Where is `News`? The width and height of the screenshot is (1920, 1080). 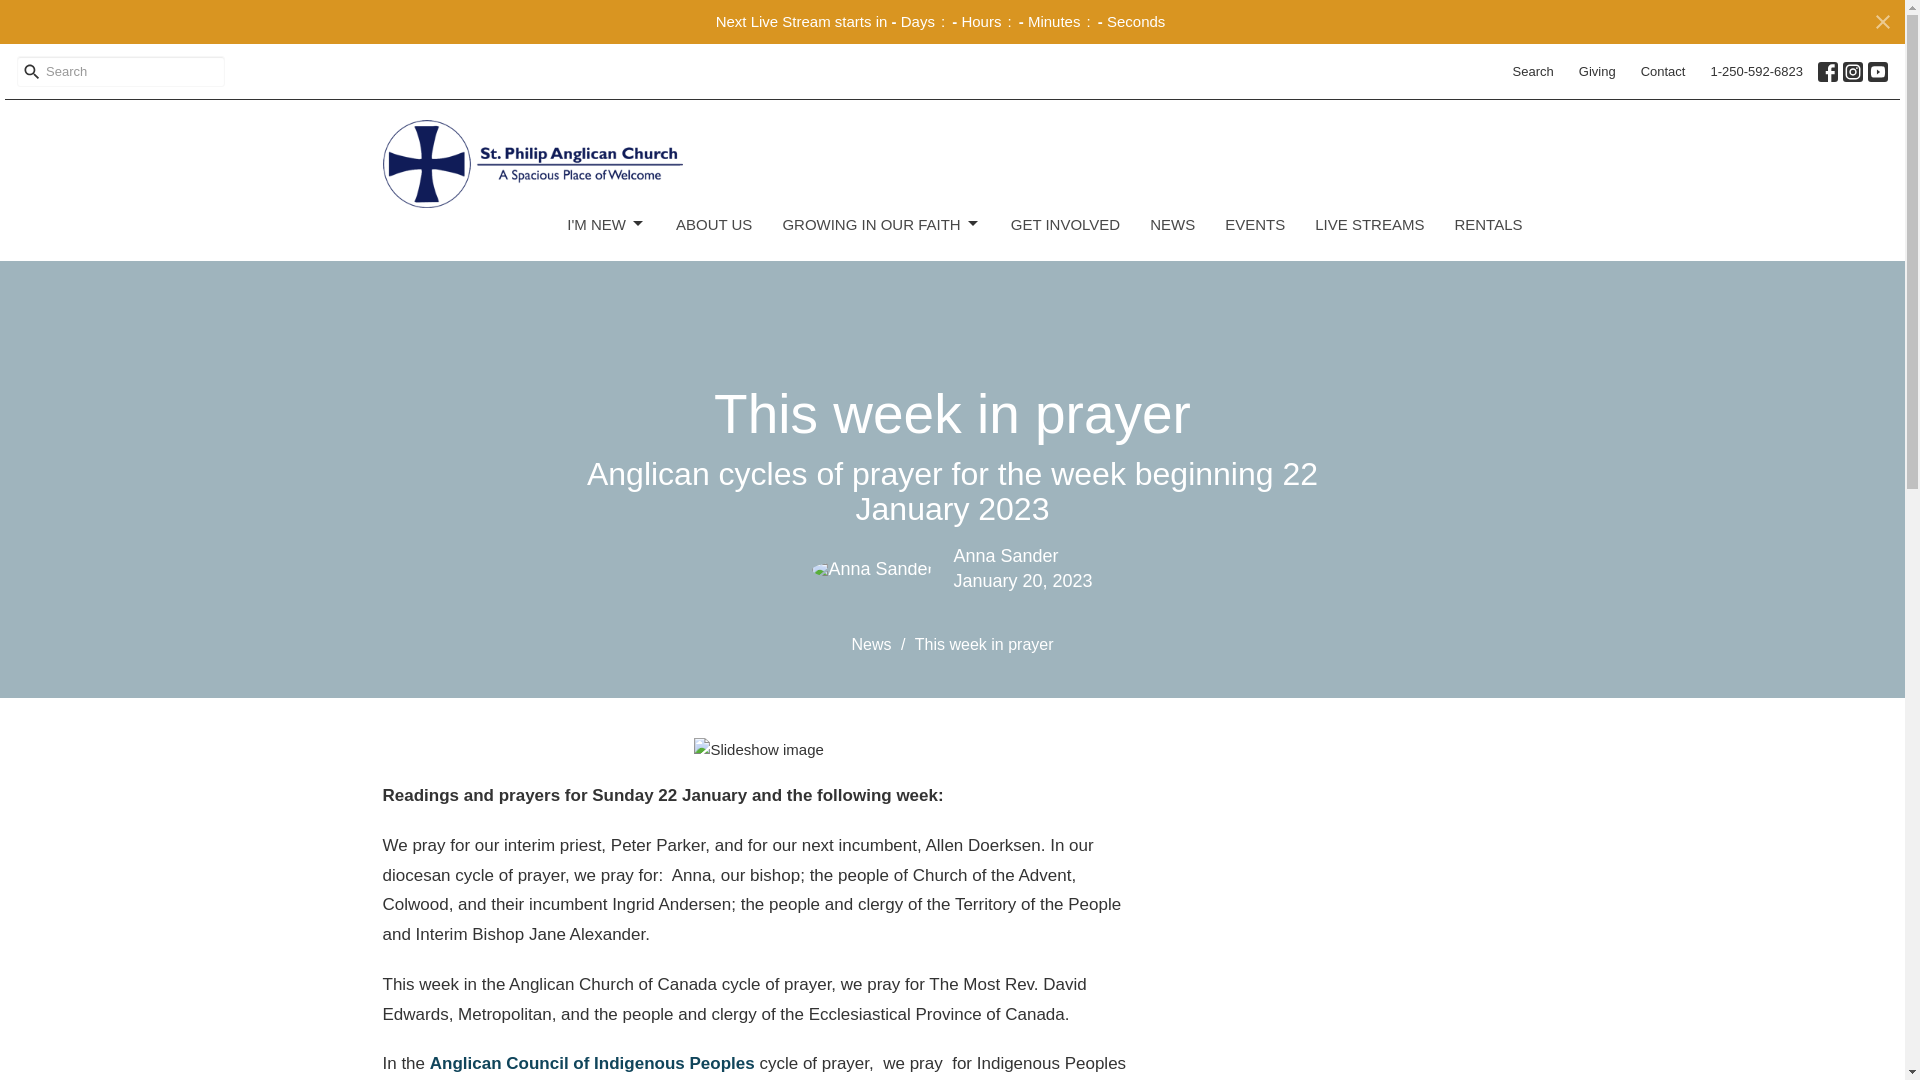
News is located at coordinates (870, 644).